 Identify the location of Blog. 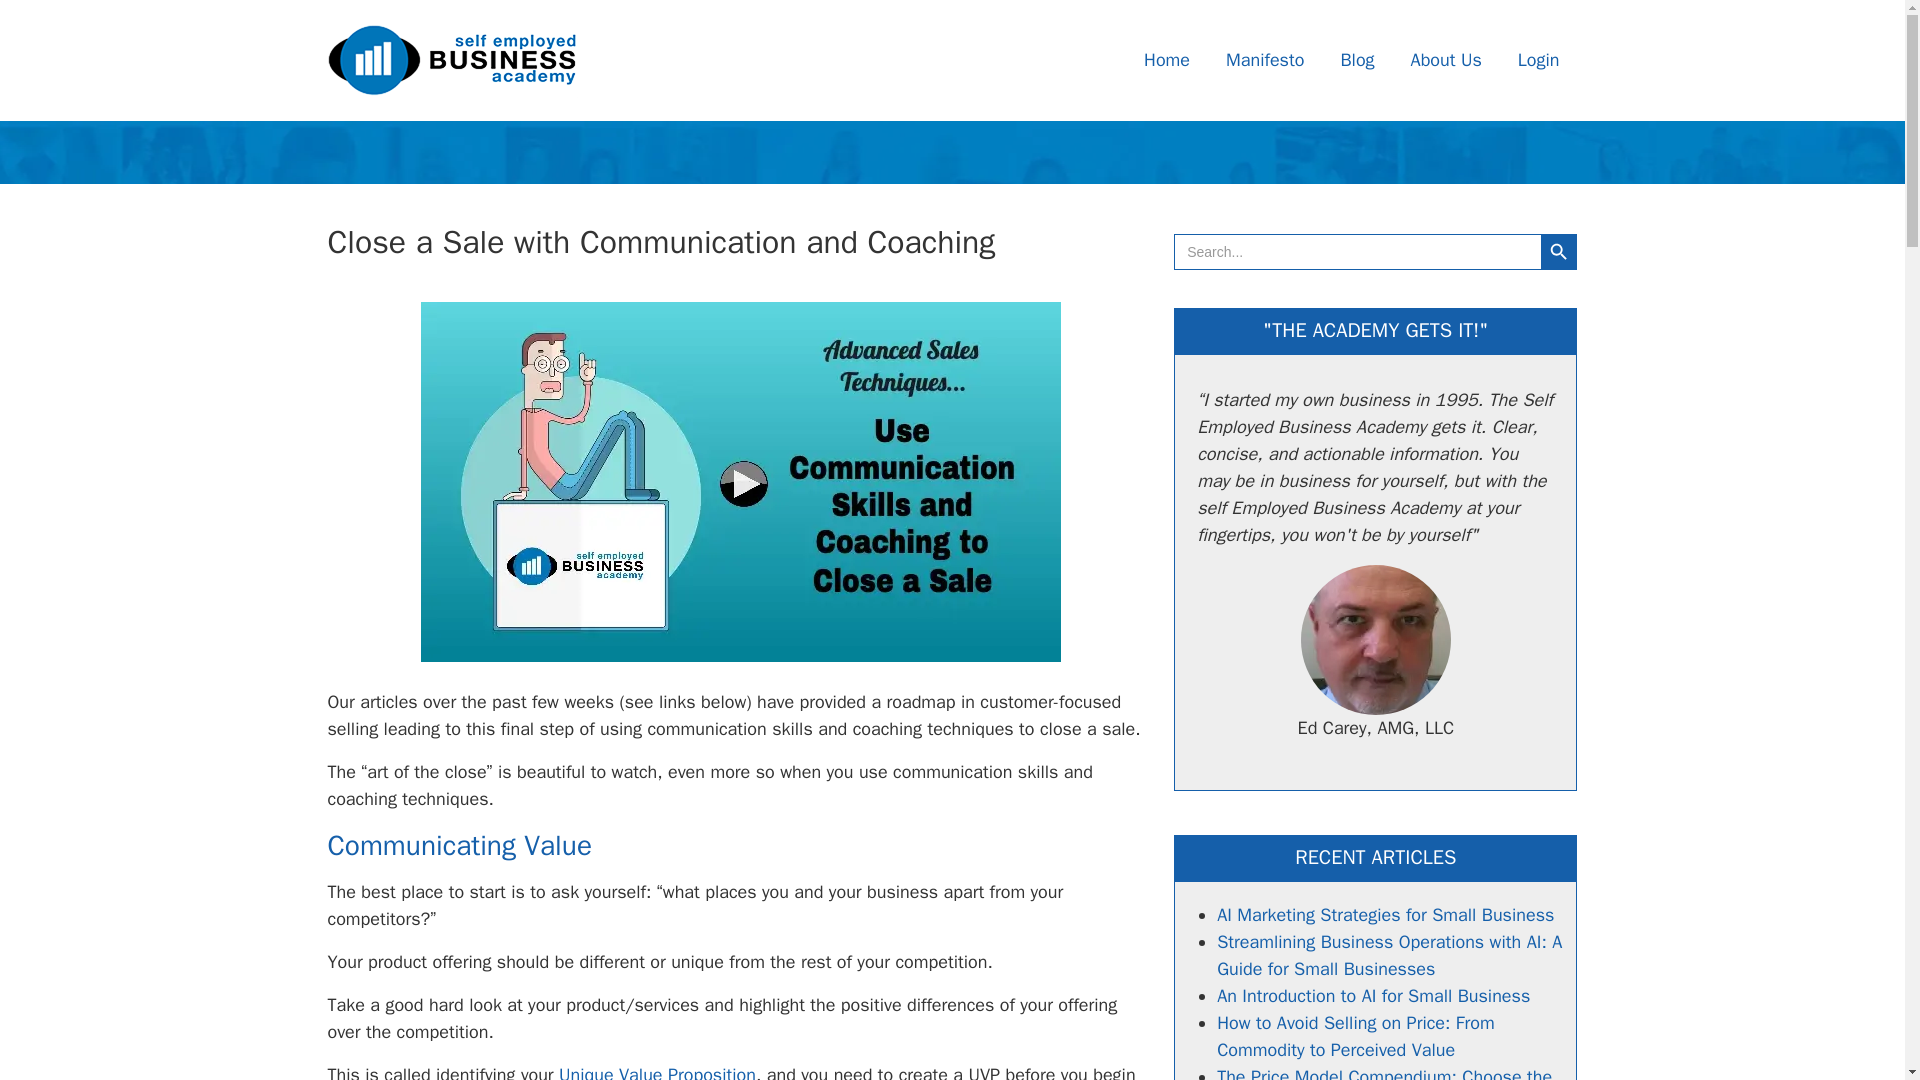
(1357, 60).